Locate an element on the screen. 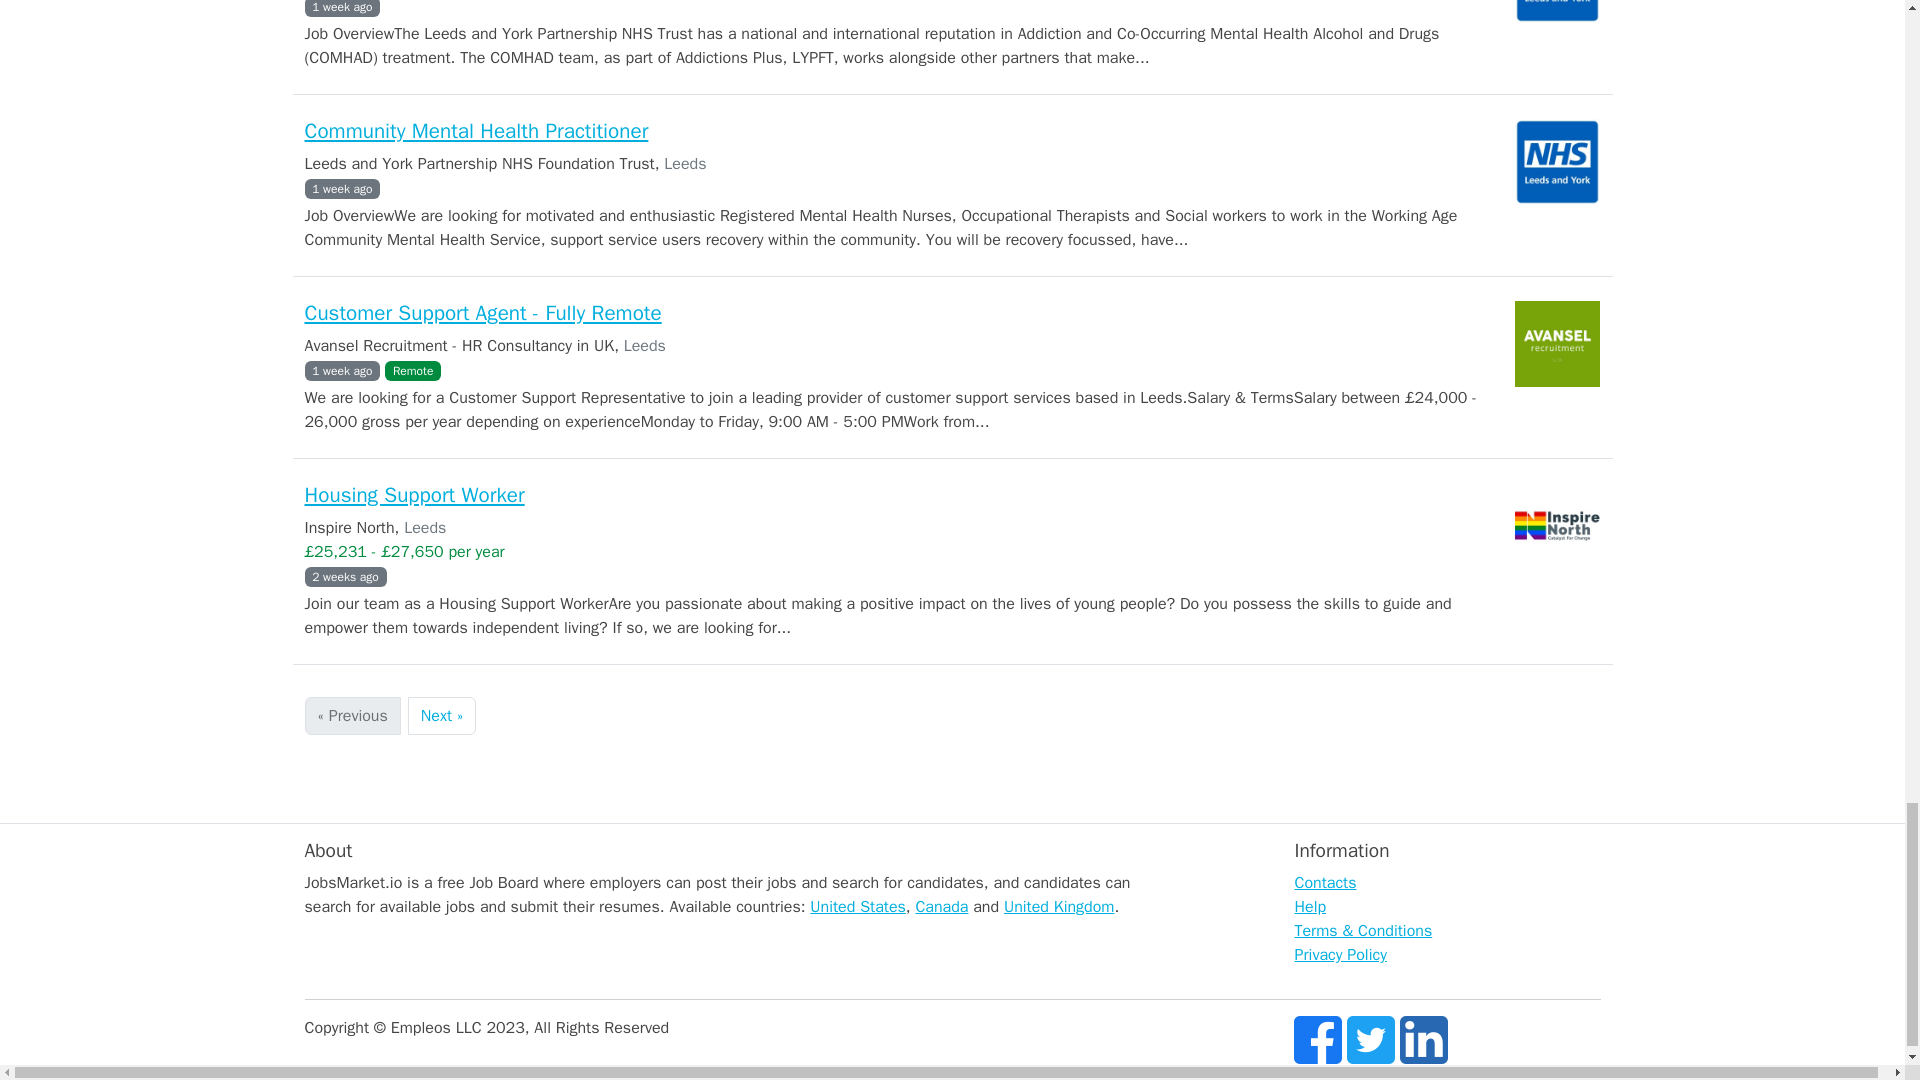 The width and height of the screenshot is (1920, 1080). Community Mental Health Practitioner is located at coordinates (476, 130).